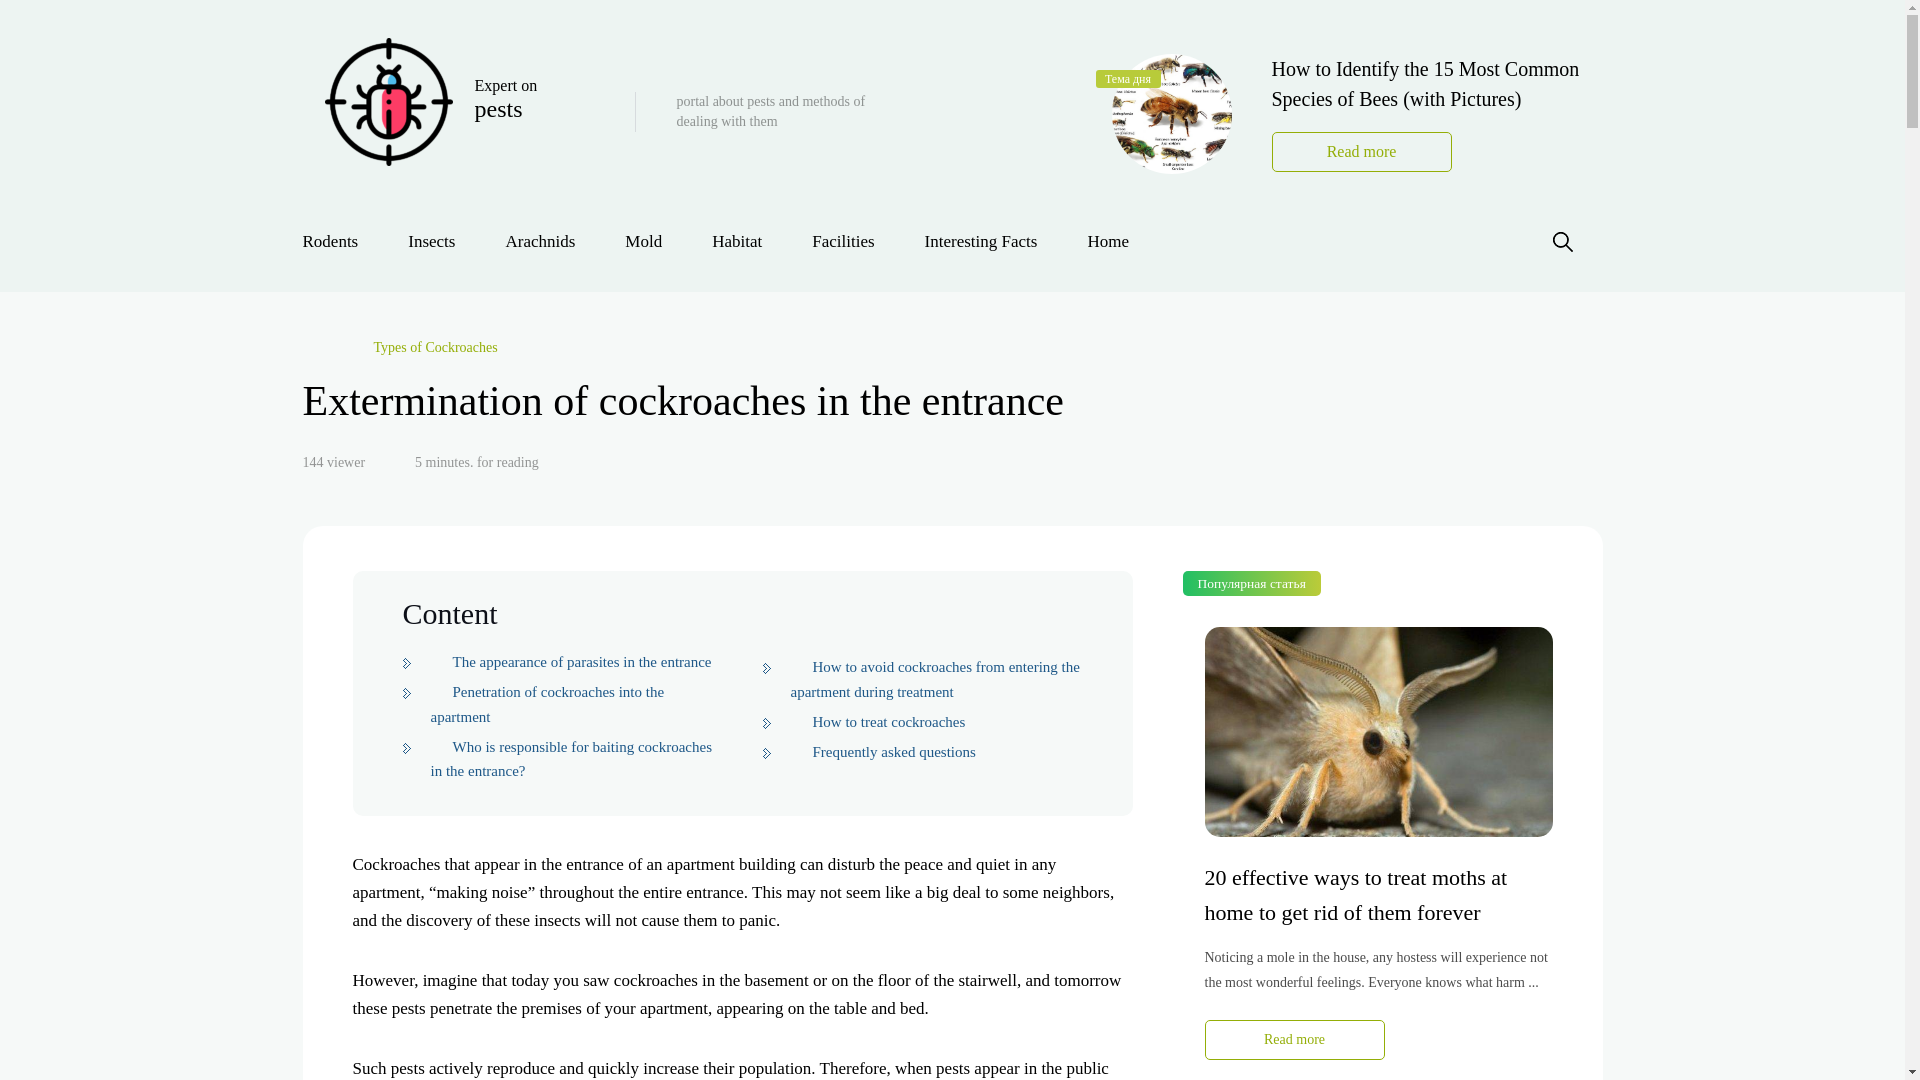 This screenshot has height=1080, width=1920. I want to click on How to treat cockroaches, so click(342, 241).